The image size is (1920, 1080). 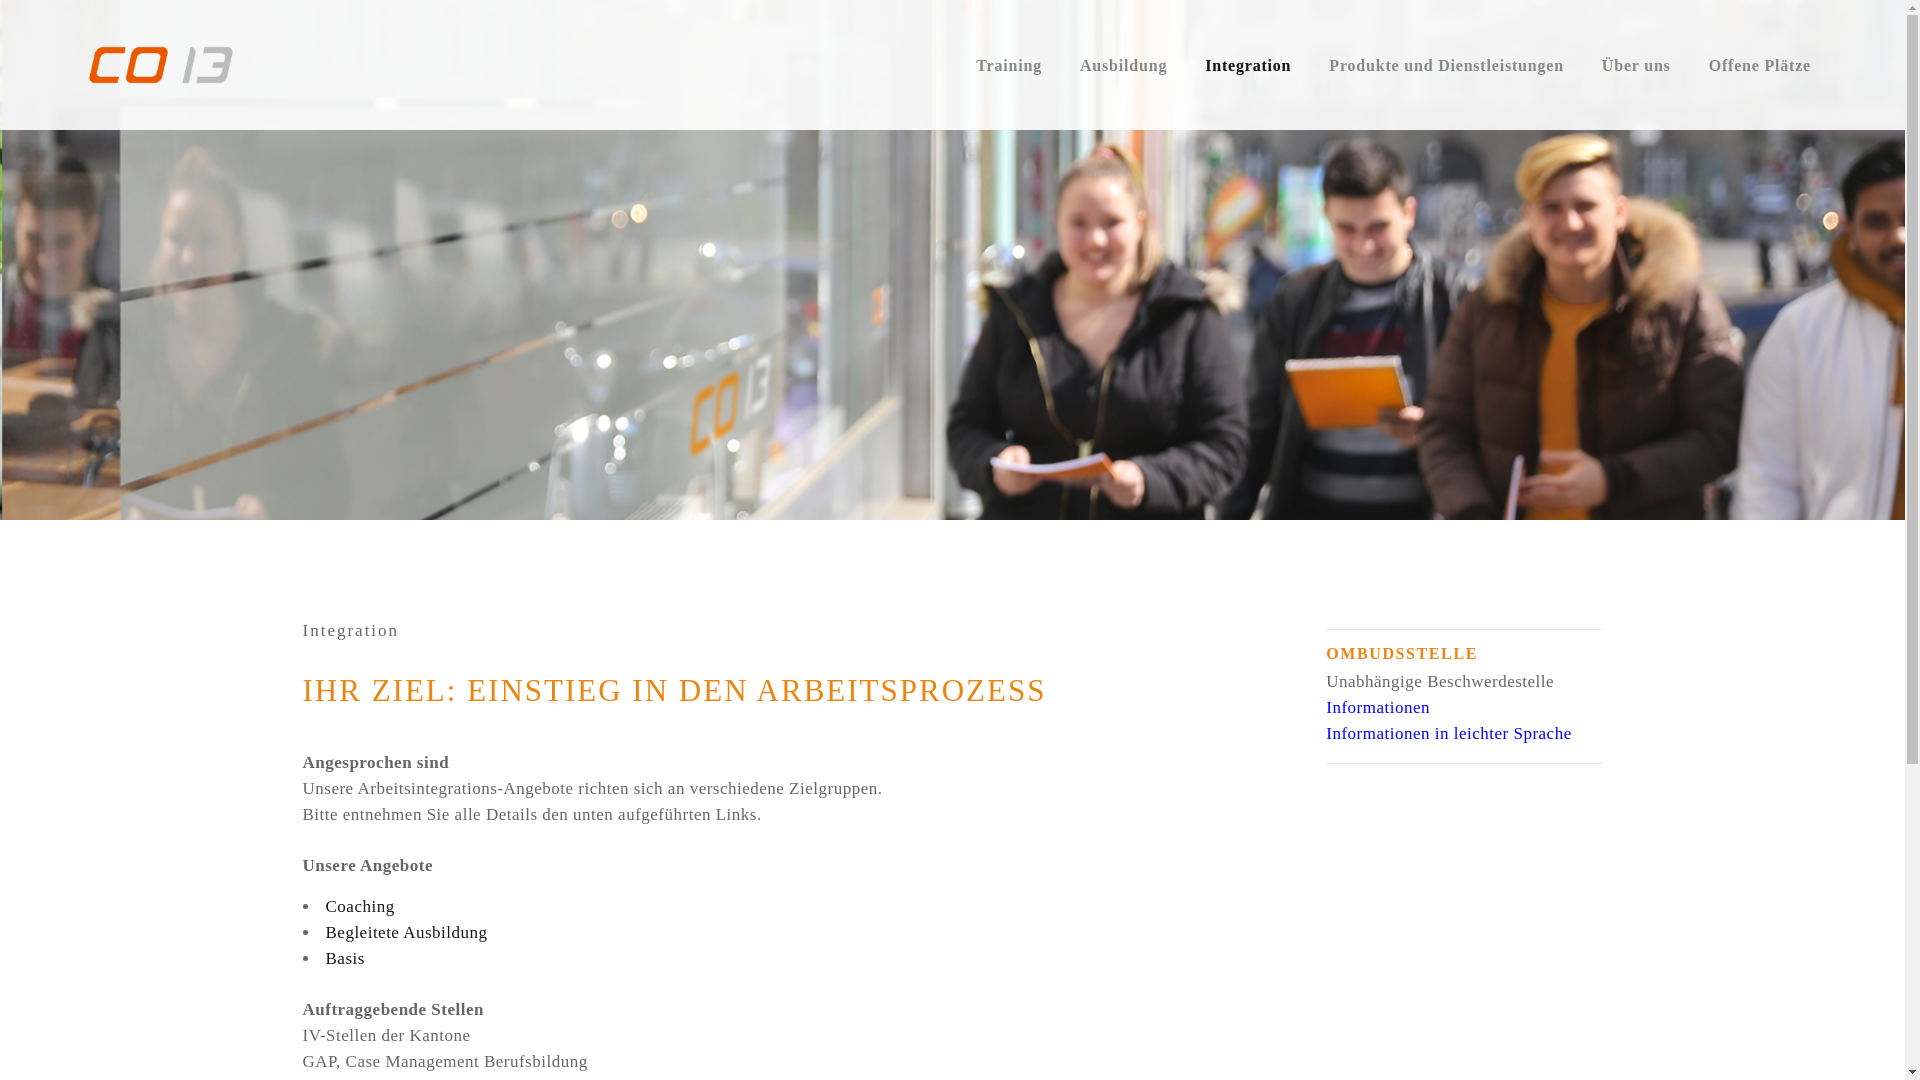 I want to click on Training, so click(x=1009, y=65).